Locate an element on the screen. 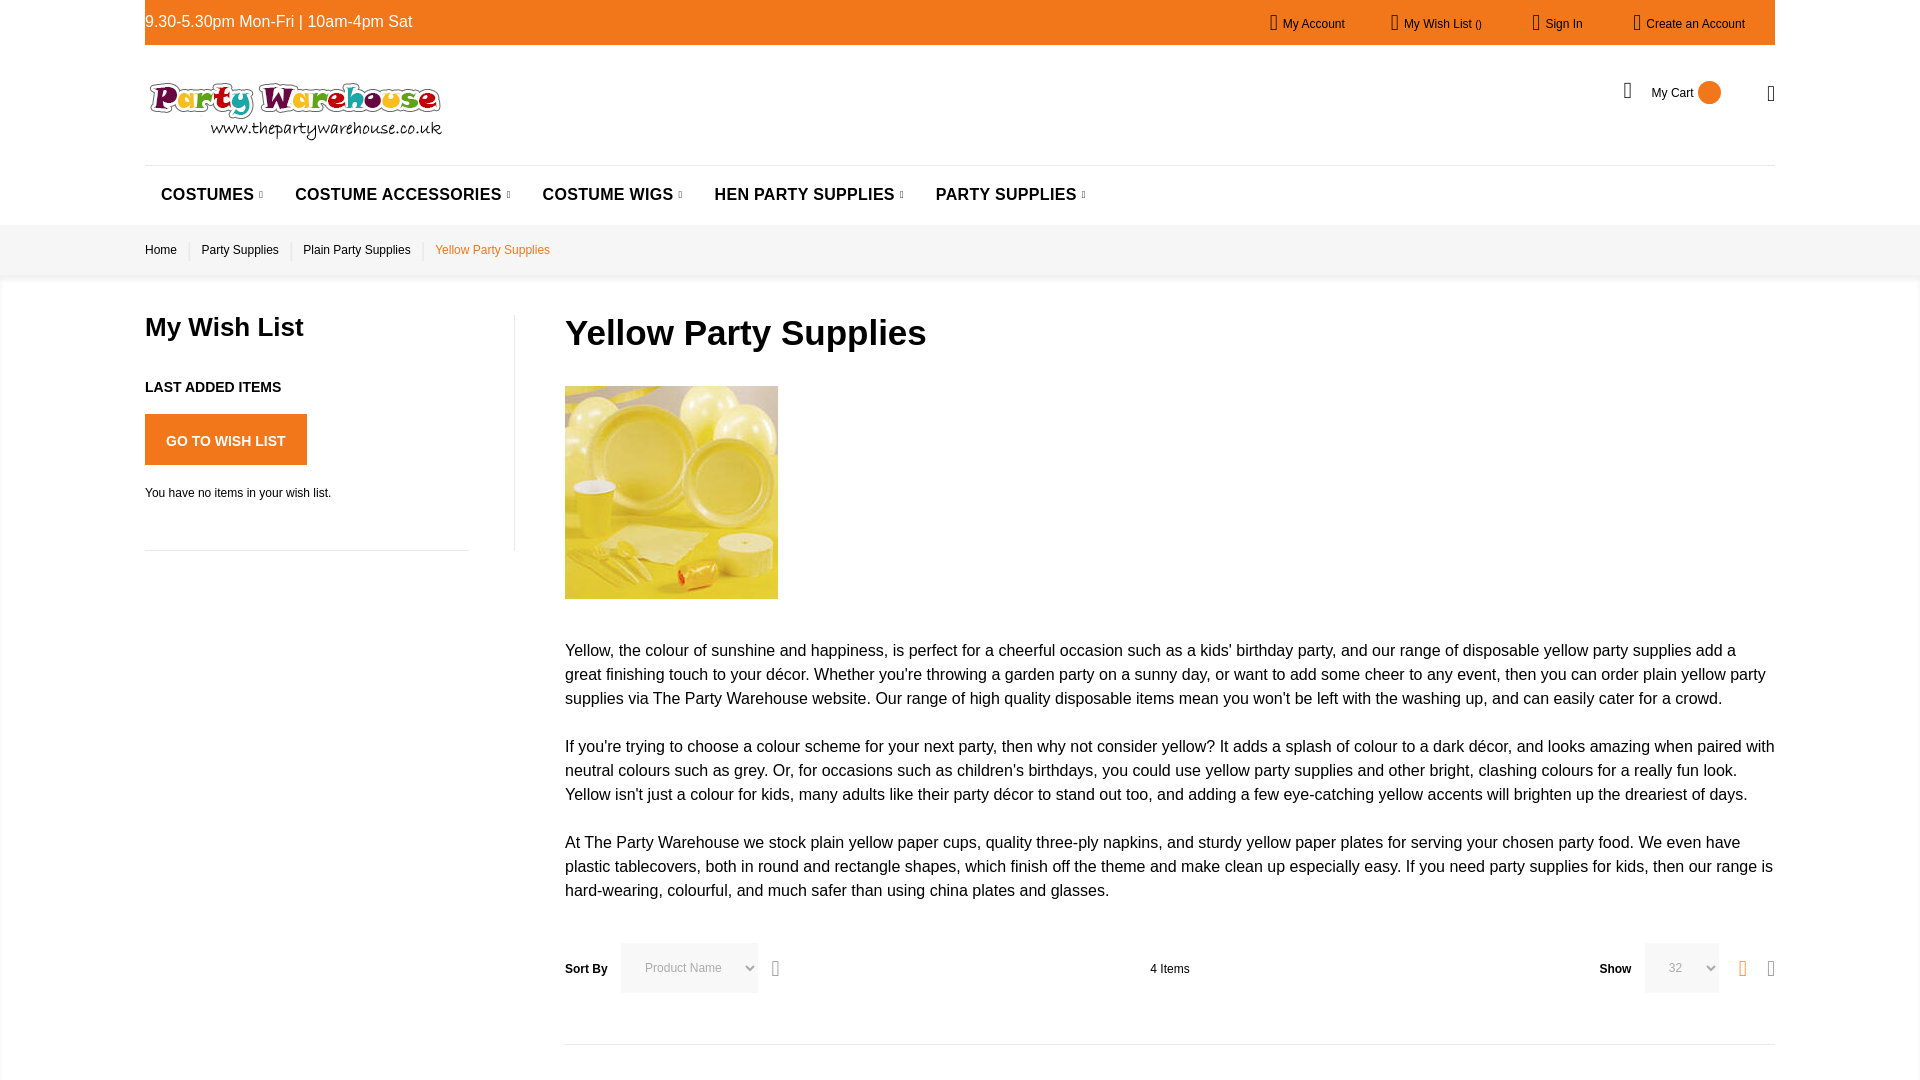 The height and width of the screenshot is (1080, 1920). Create an Account is located at coordinates (1695, 24).